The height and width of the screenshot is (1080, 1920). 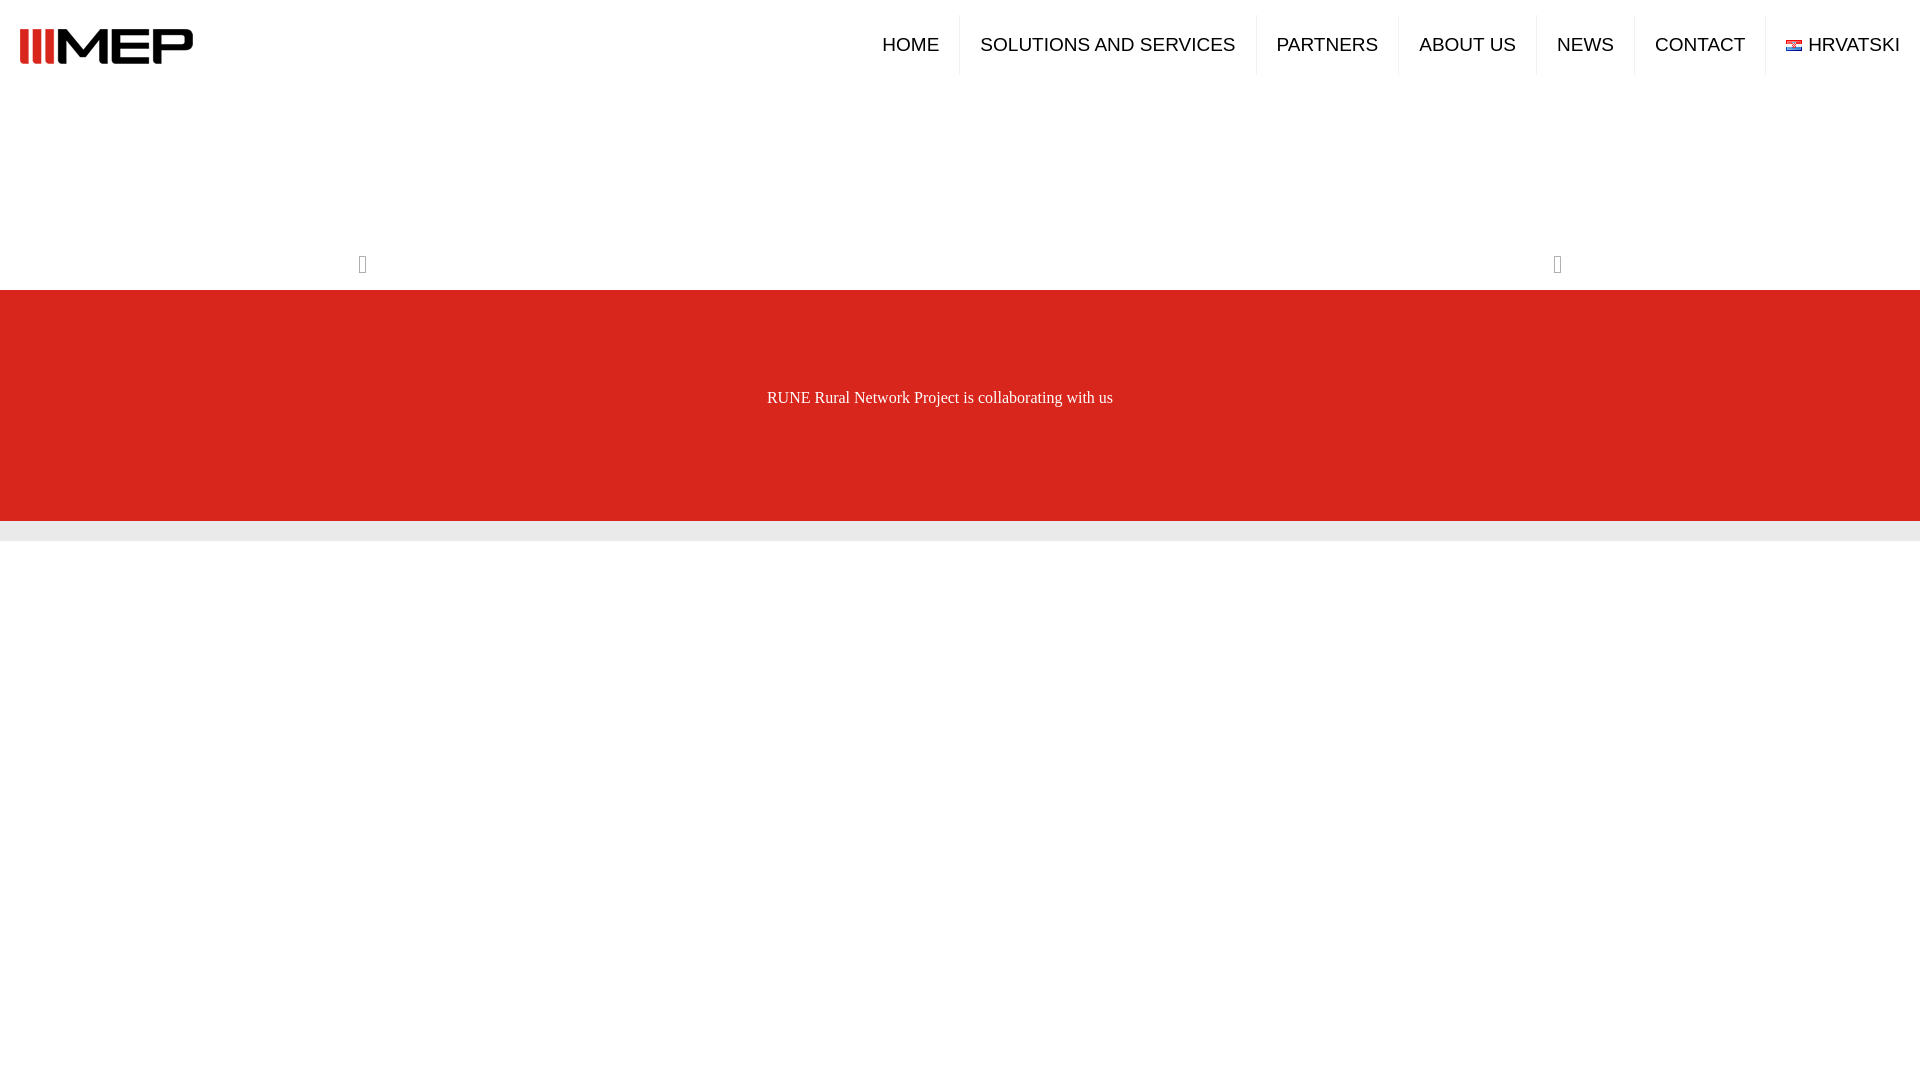 What do you see at coordinates (1586, 44) in the screenshot?
I see `NEWS` at bounding box center [1586, 44].